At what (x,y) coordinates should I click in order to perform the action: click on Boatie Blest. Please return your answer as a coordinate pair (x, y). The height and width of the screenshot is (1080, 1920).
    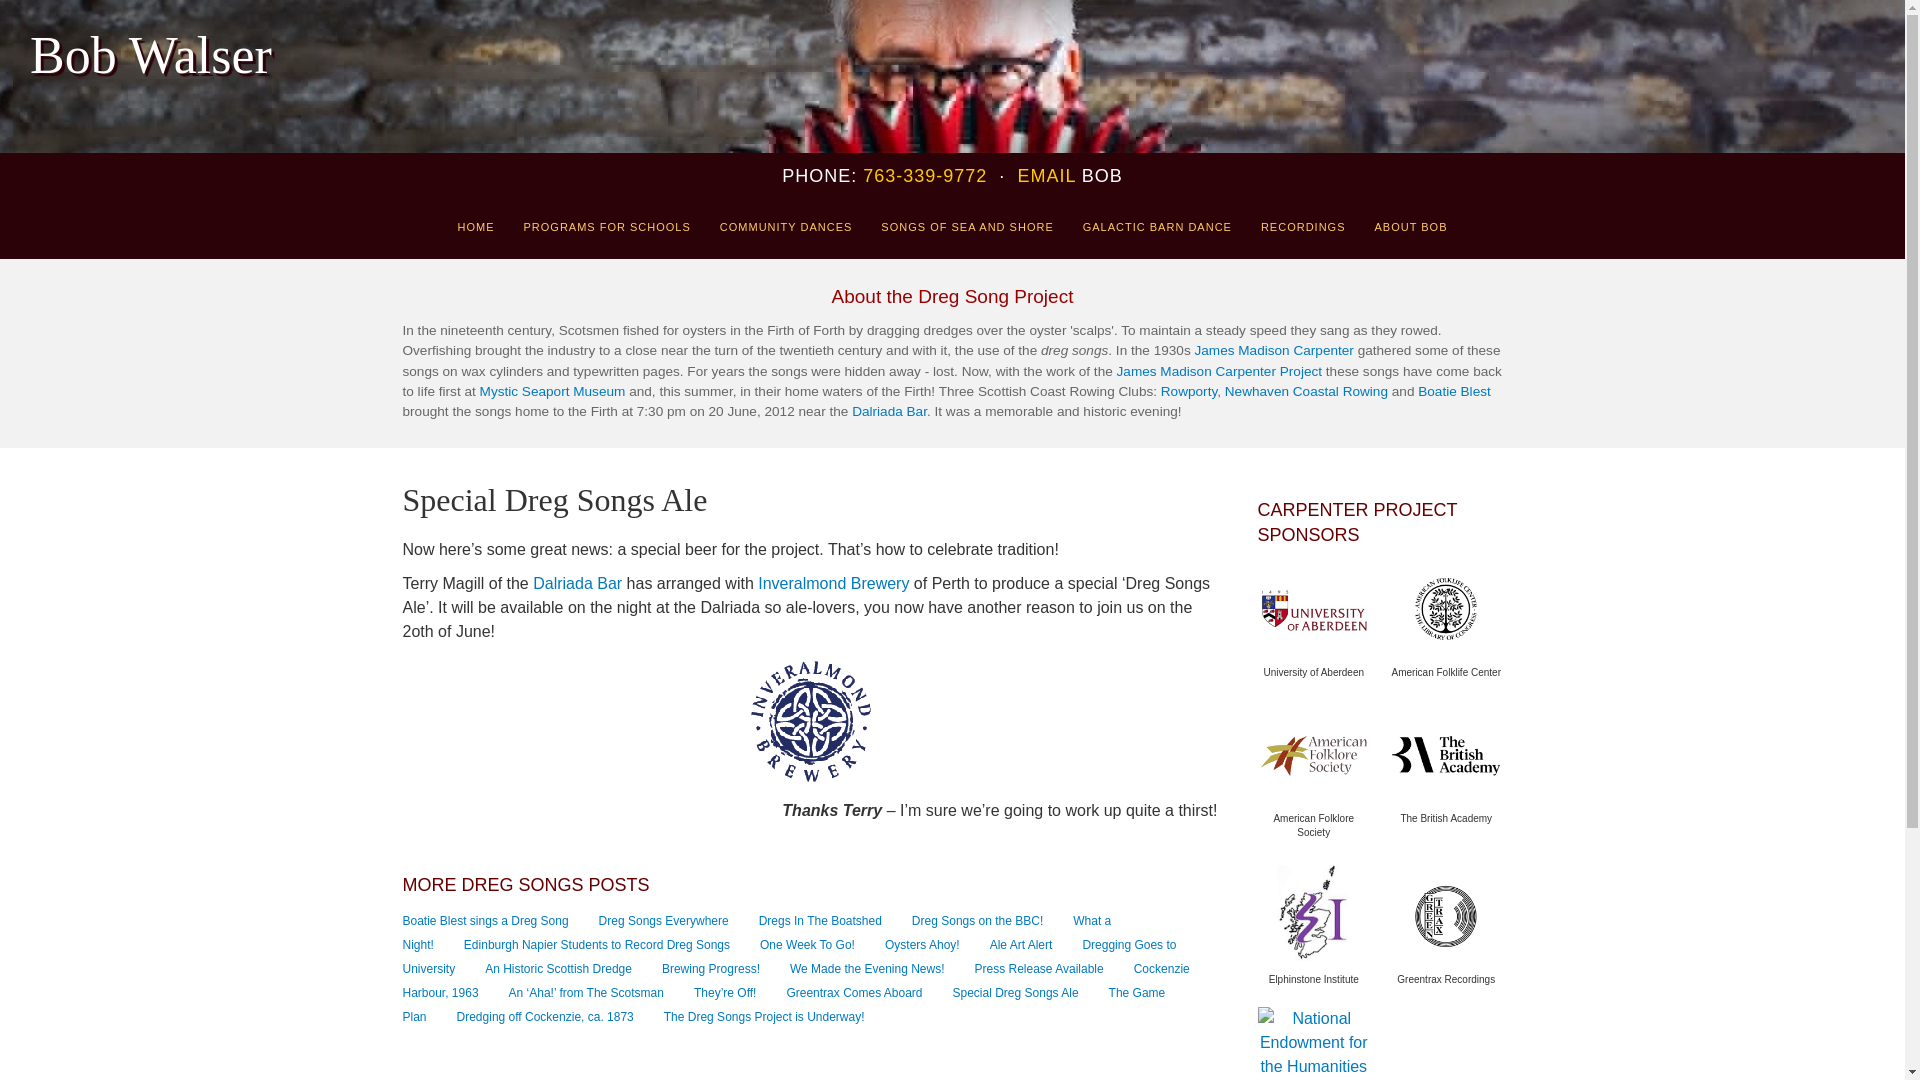
    Looking at the image, I should click on (1454, 391).